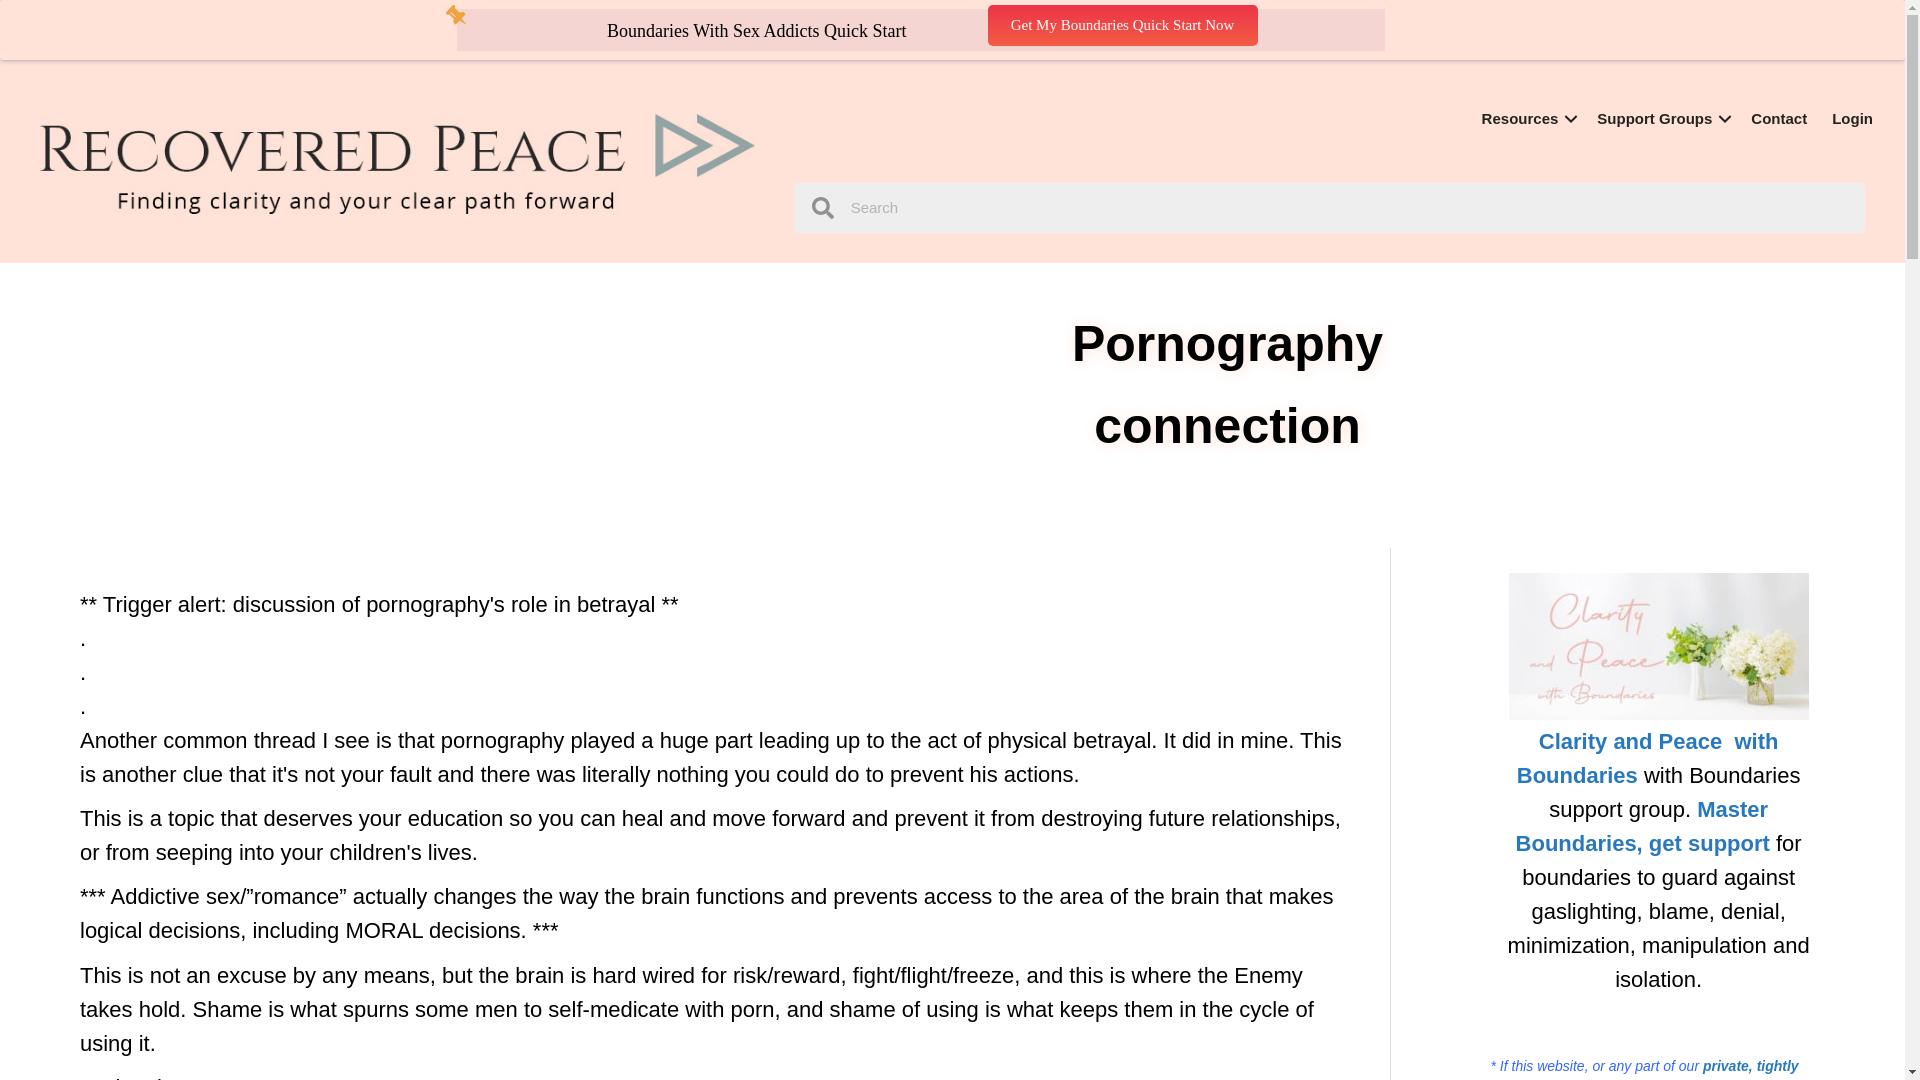 The height and width of the screenshot is (1080, 1920). What do you see at coordinates (1348, 208) in the screenshot?
I see `Search` at bounding box center [1348, 208].